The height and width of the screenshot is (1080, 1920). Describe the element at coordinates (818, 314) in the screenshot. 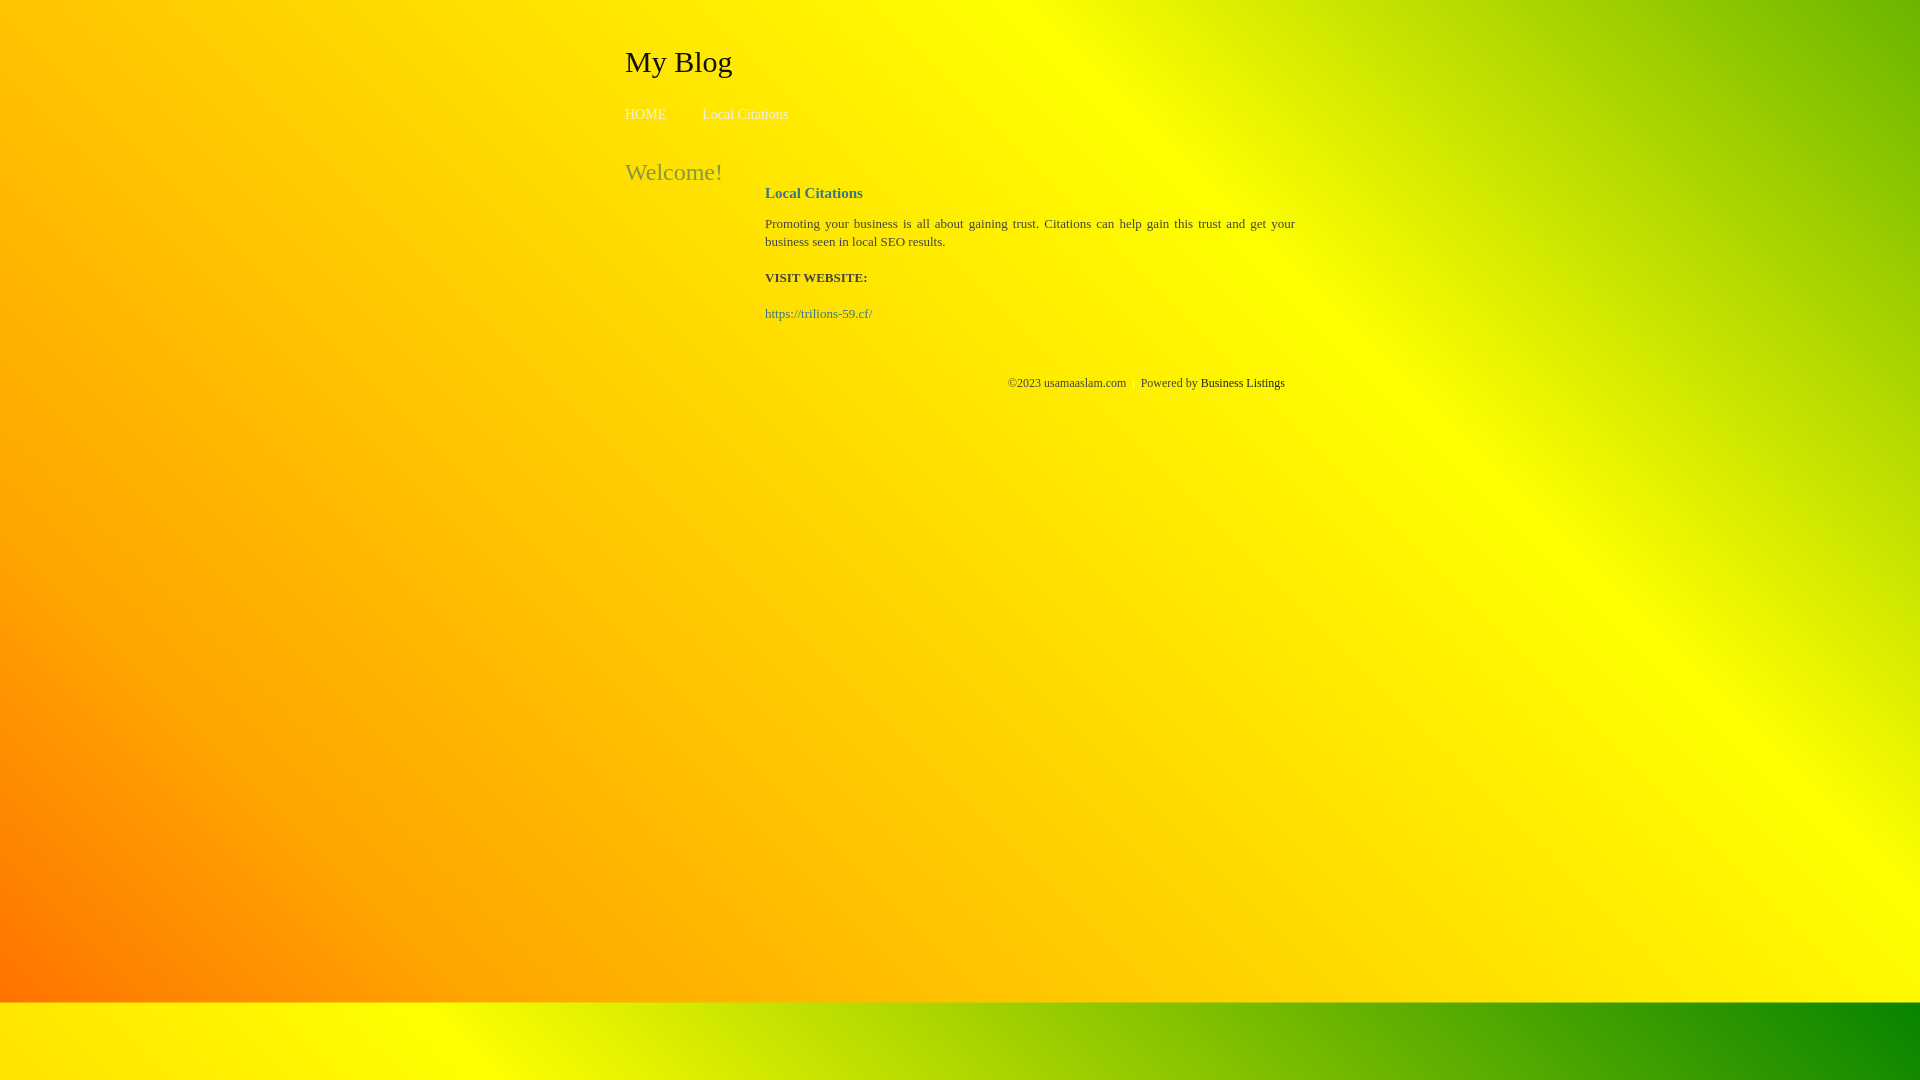

I see `https://trilions-59.cf/` at that location.